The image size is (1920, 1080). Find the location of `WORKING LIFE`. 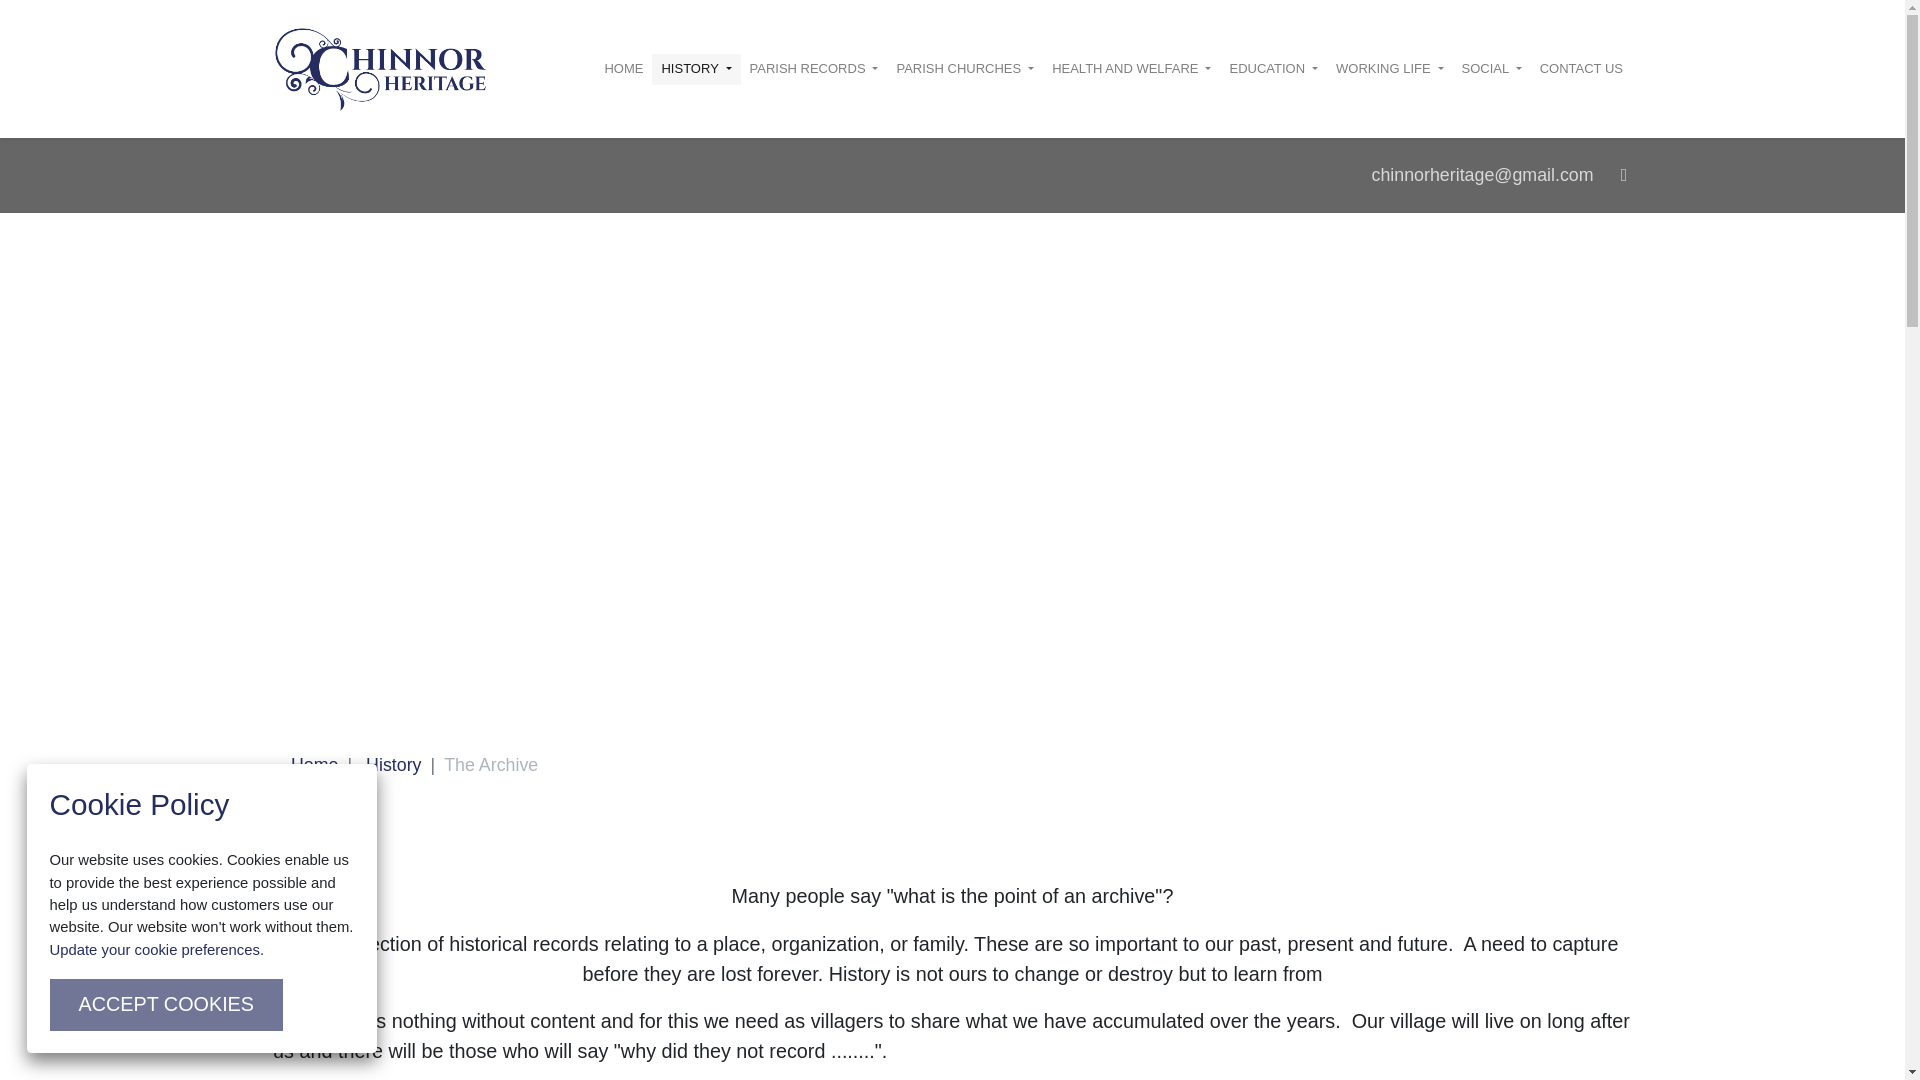

WORKING LIFE is located at coordinates (1390, 70).